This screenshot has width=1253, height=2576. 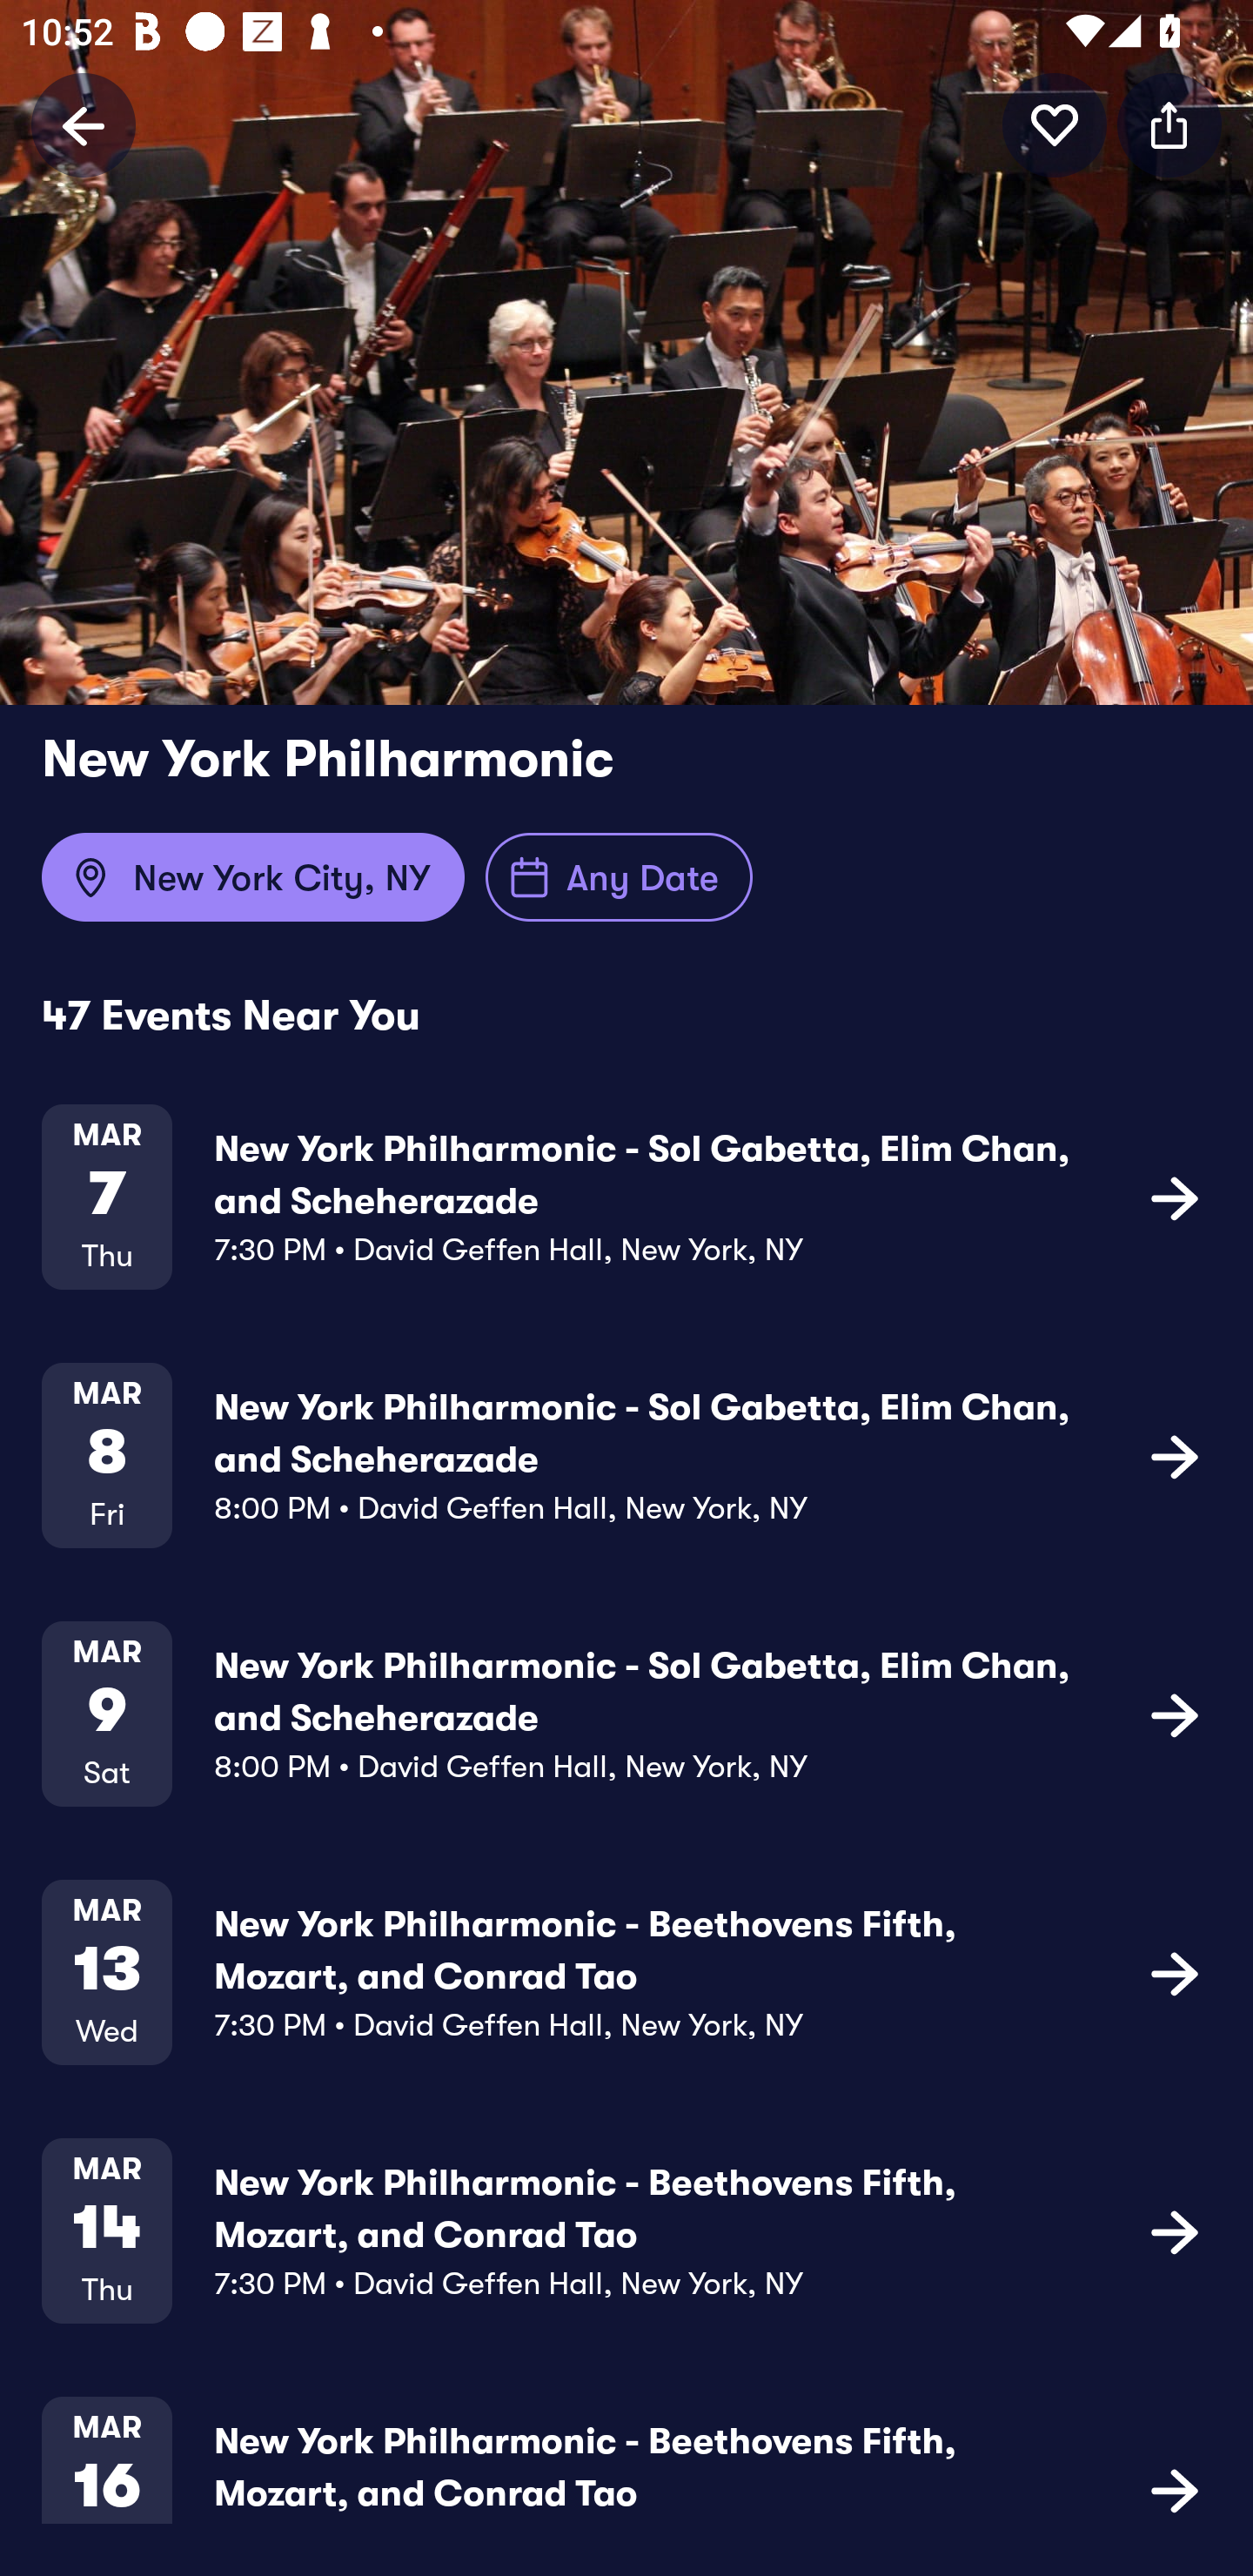 What do you see at coordinates (1175, 2230) in the screenshot?
I see `icon button` at bounding box center [1175, 2230].